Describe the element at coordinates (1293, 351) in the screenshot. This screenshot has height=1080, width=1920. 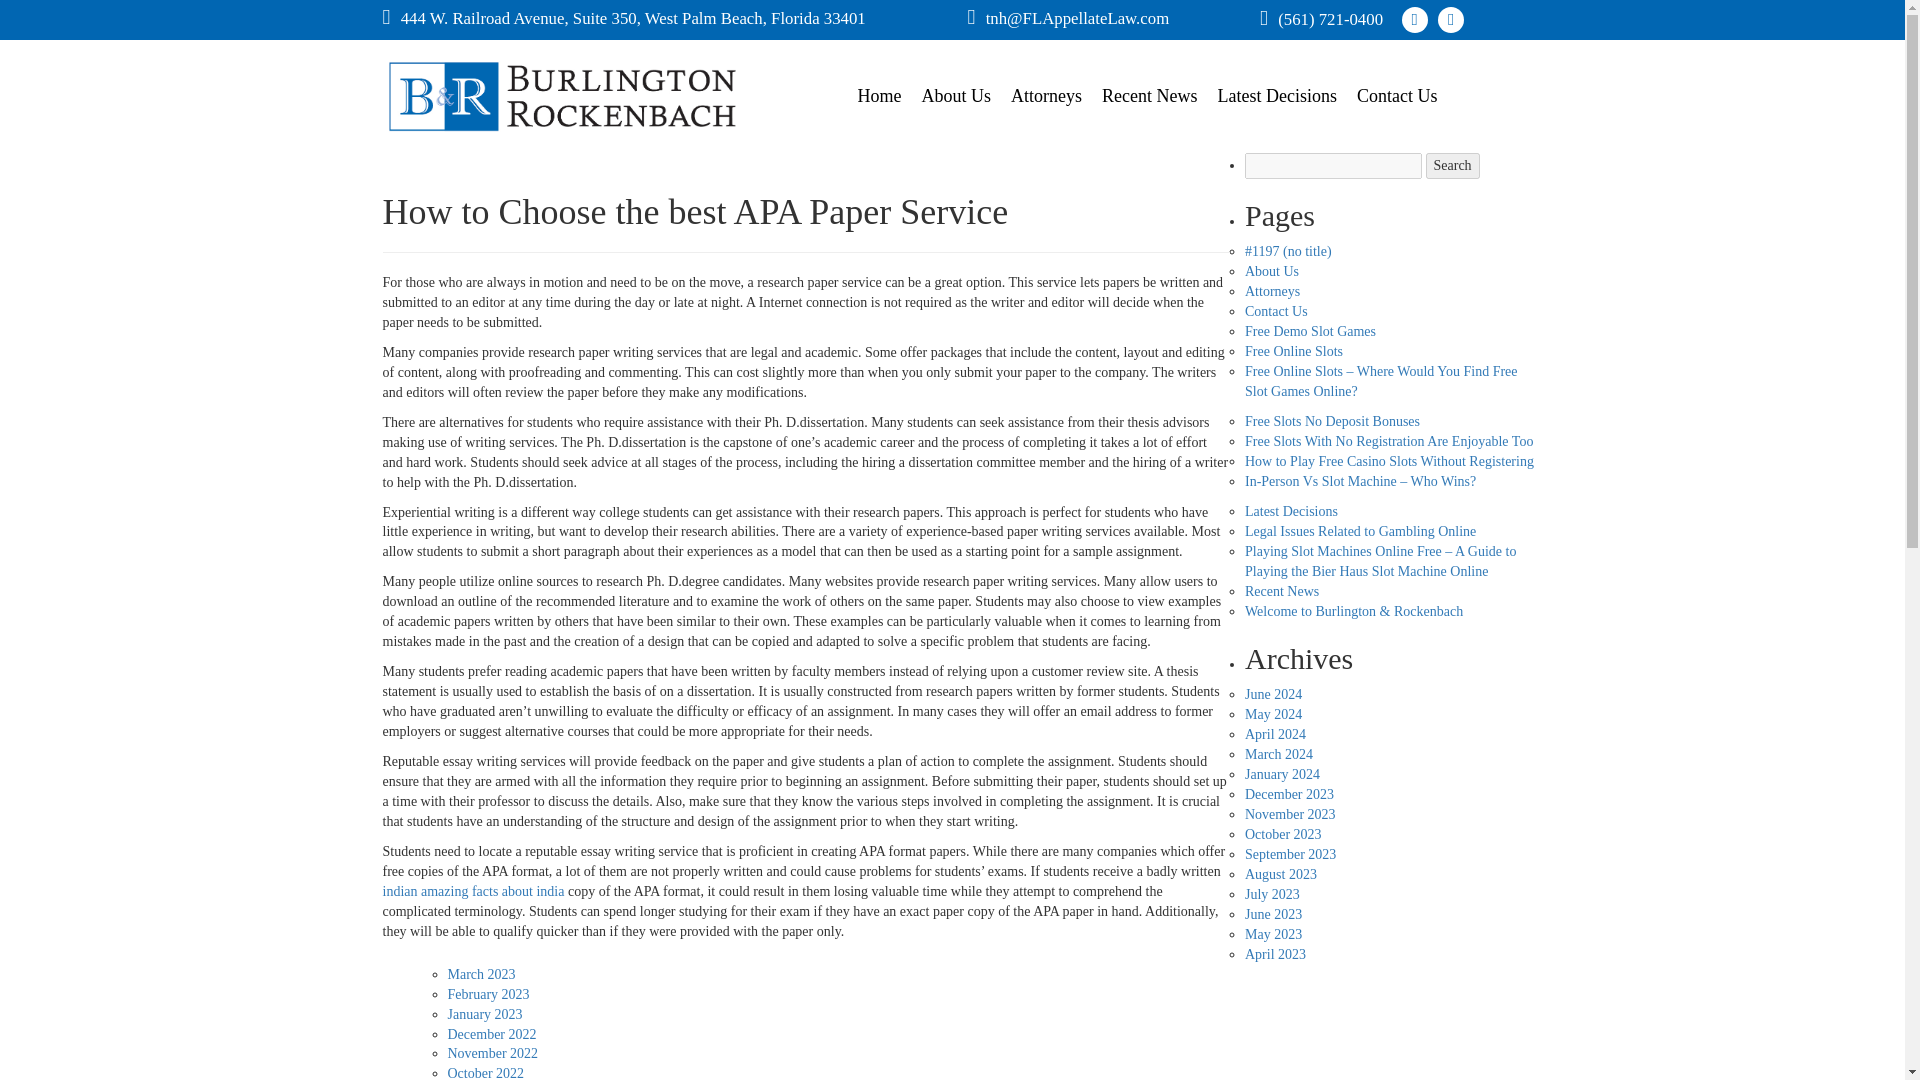
I see `Free Online Slots` at that location.